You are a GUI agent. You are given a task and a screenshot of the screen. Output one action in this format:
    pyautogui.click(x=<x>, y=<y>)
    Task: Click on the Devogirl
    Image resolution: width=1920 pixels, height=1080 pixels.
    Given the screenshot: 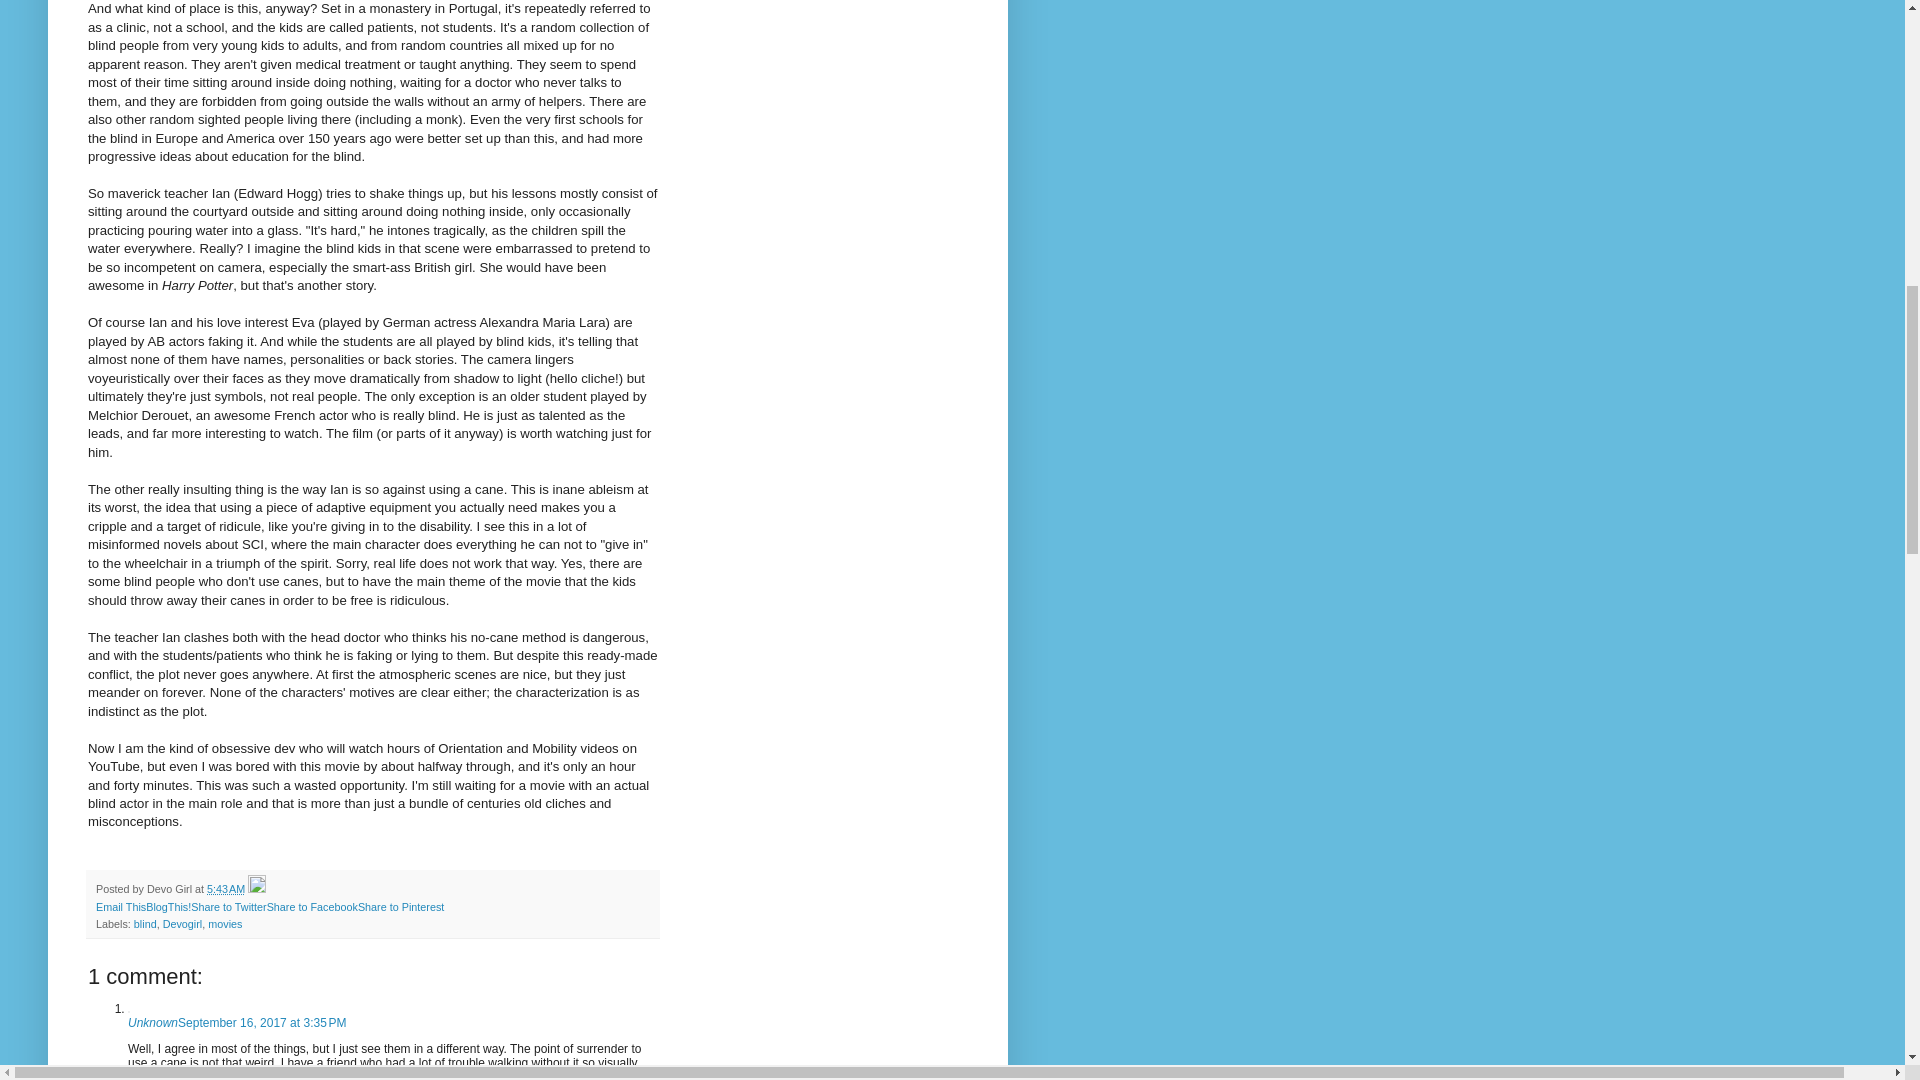 What is the action you would take?
    pyautogui.click(x=183, y=924)
    